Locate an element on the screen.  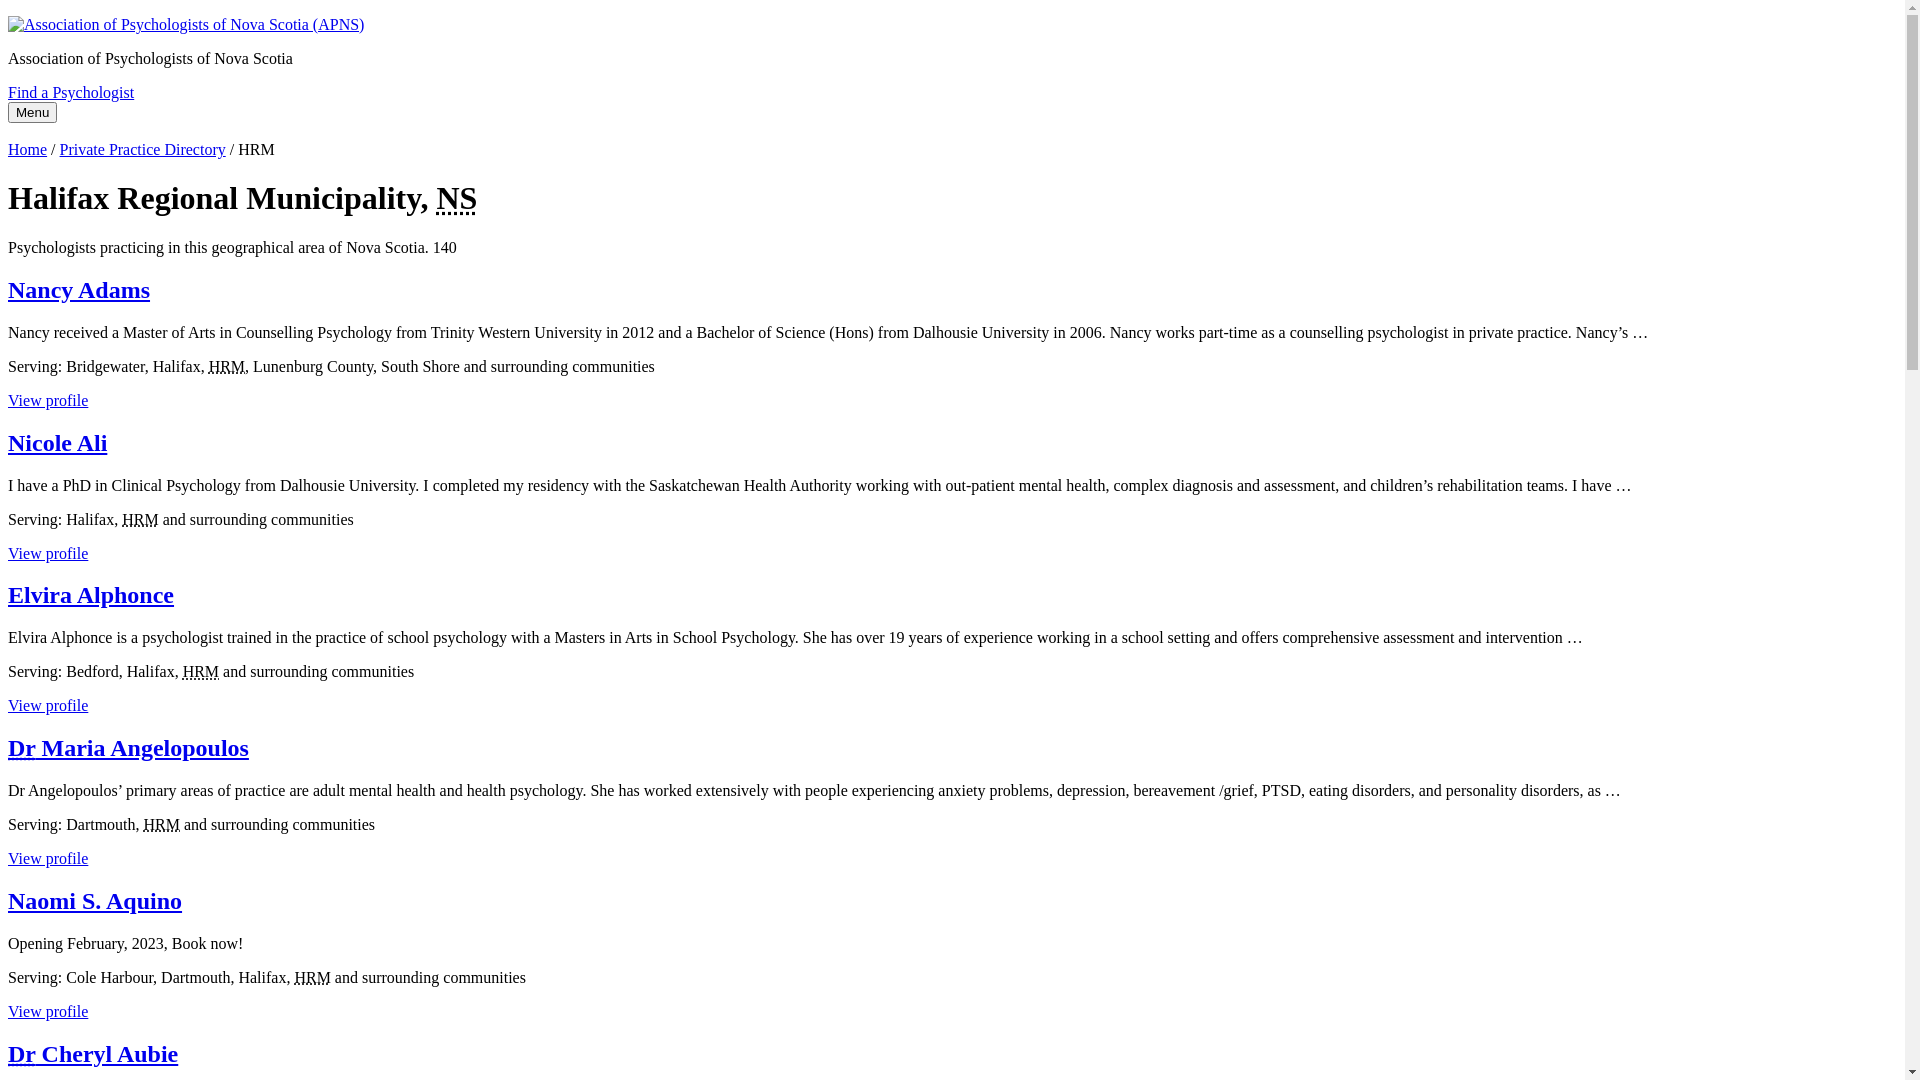
View profile
for Psychologist Maria Angelopoulos. is located at coordinates (48, 858).